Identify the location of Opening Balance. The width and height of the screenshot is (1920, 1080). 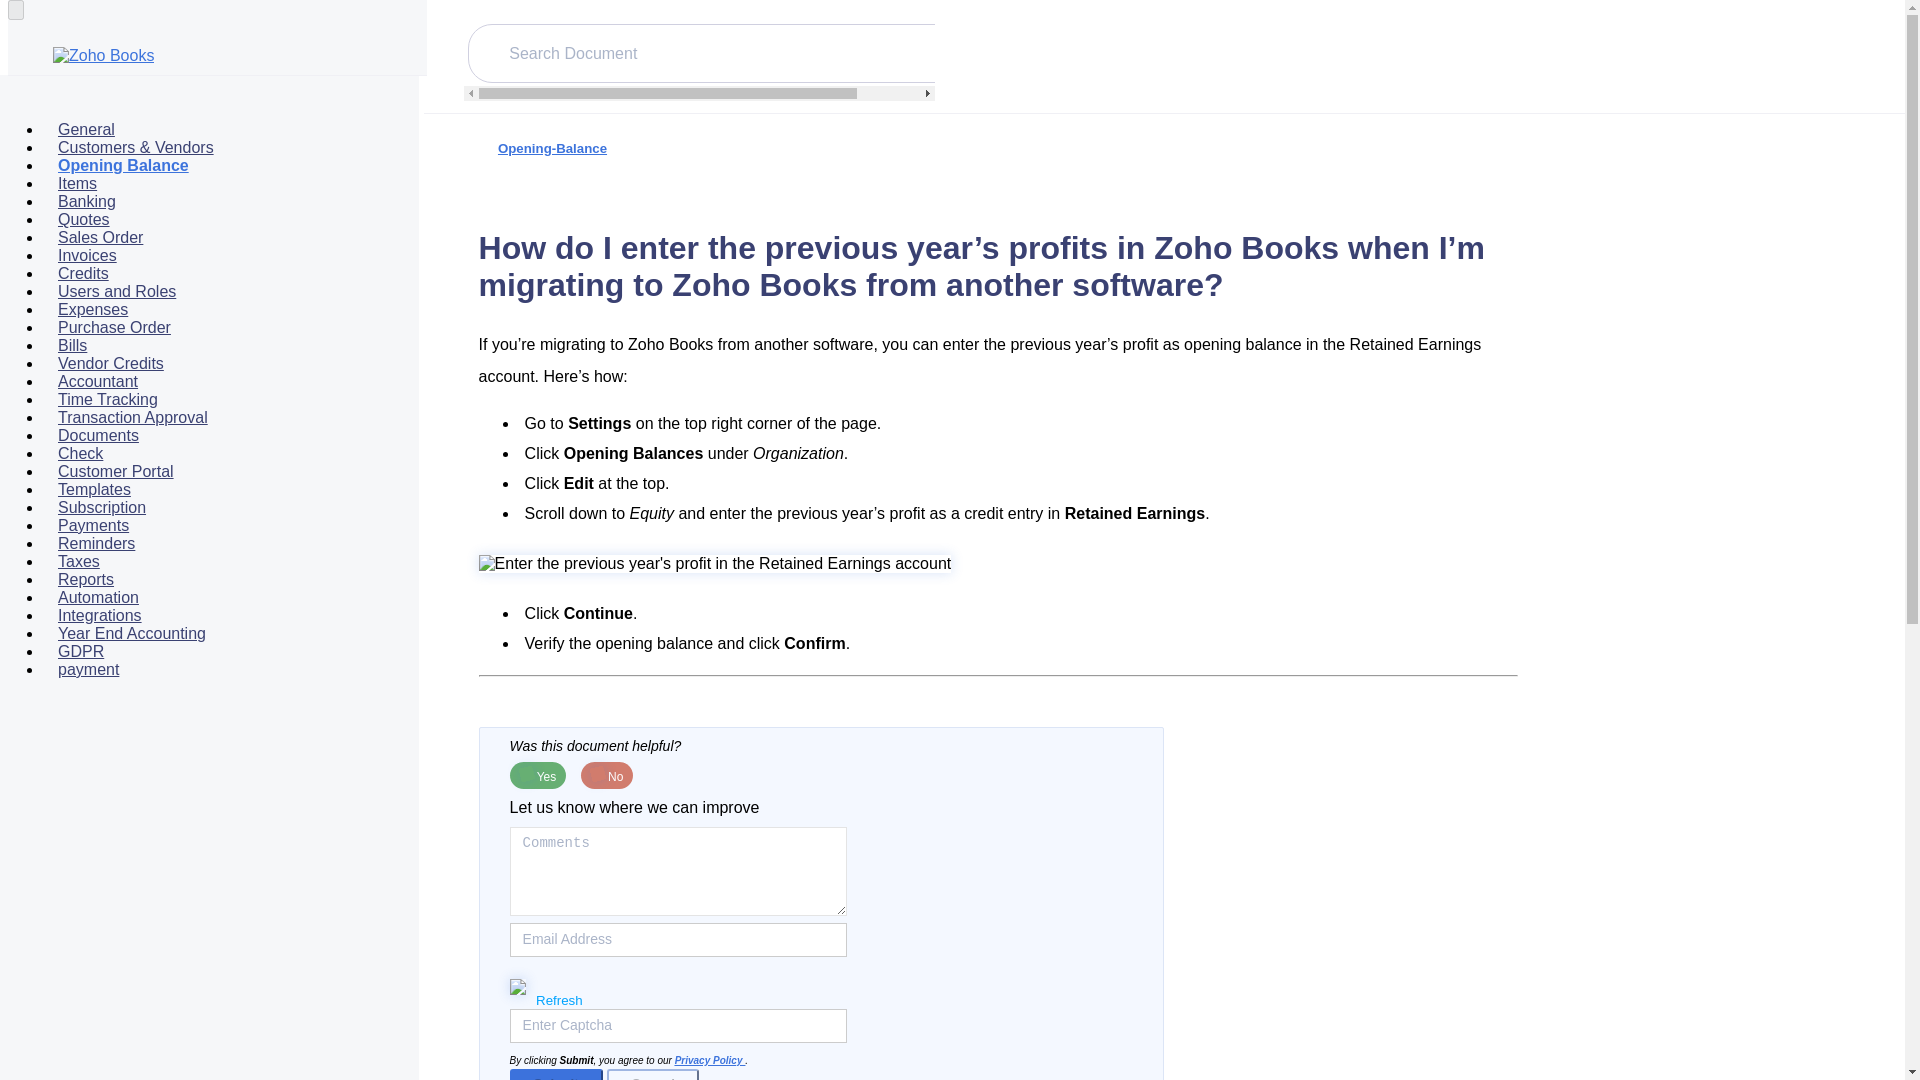
(122, 166).